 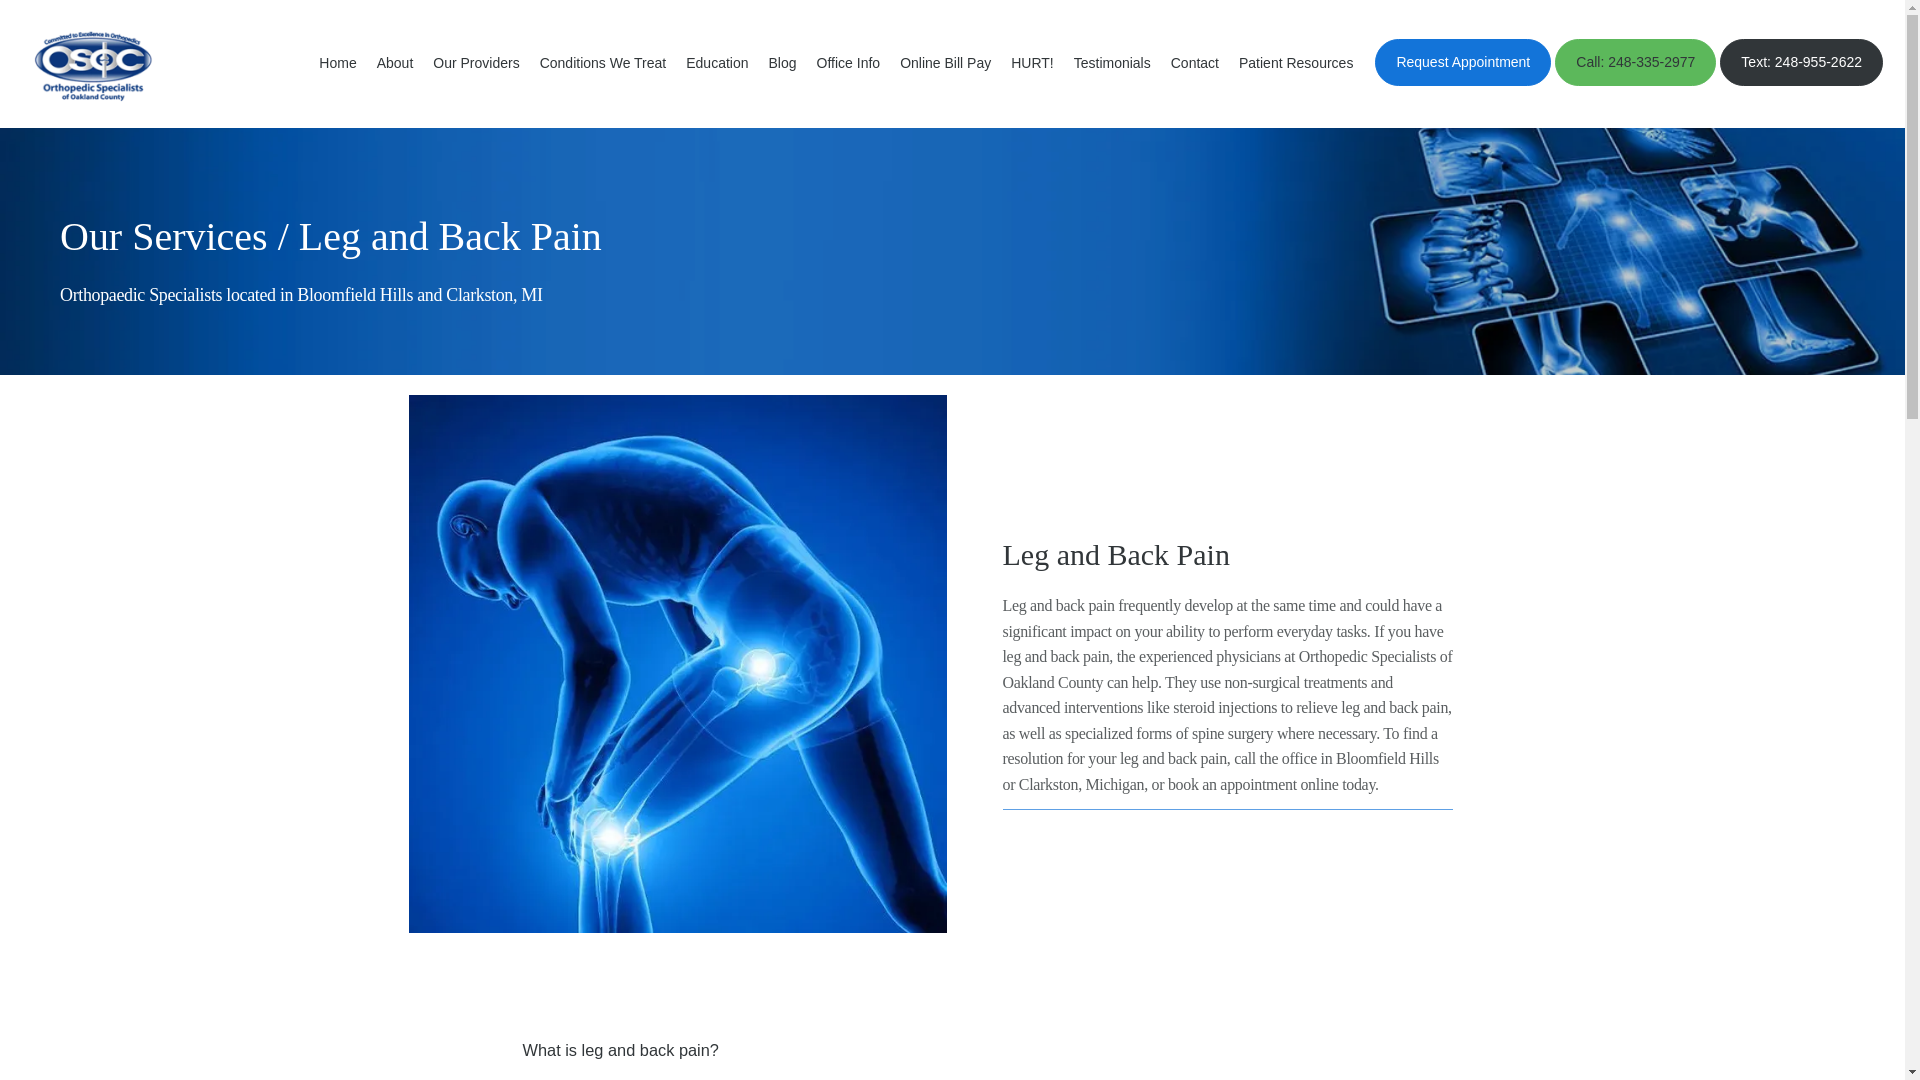 I want to click on Testimonials, so click(x=1112, y=63).